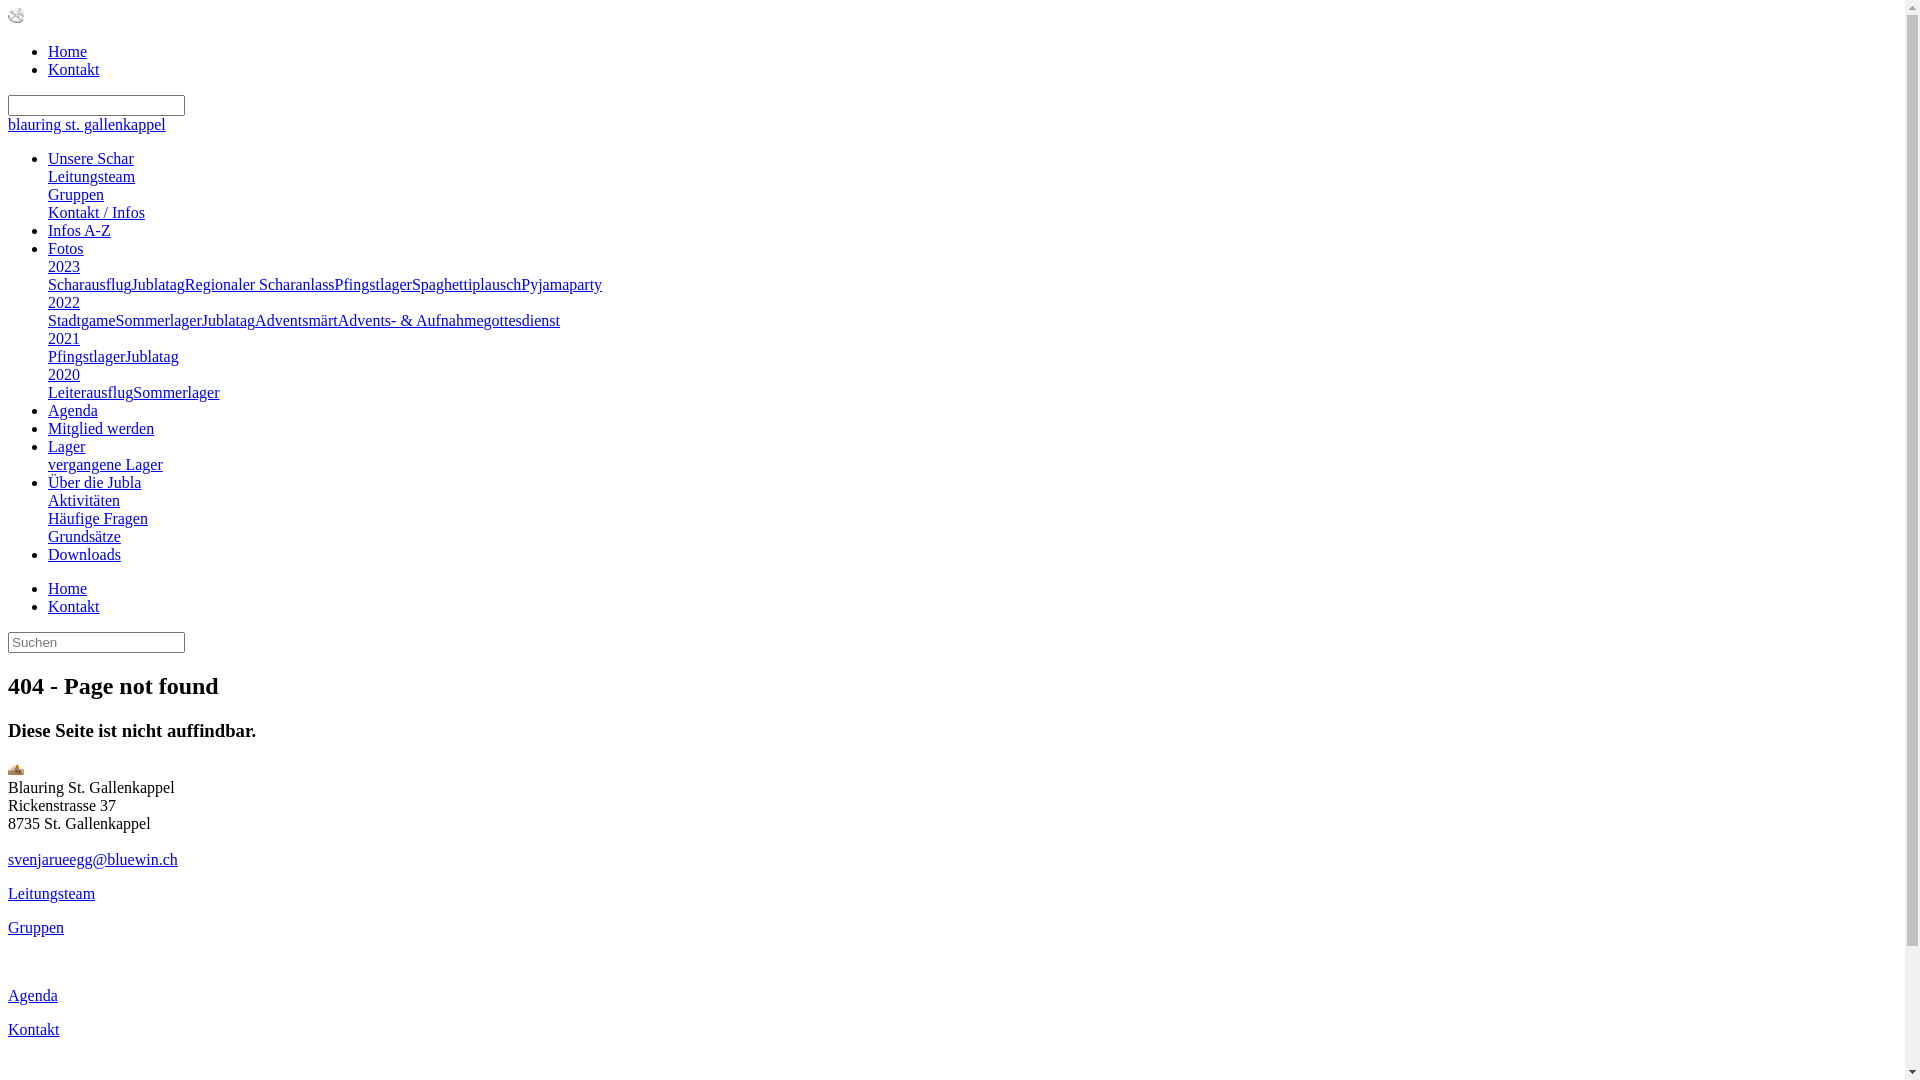 This screenshot has width=1920, height=1080. Describe the element at coordinates (76, 194) in the screenshot. I see `Gruppen` at that location.